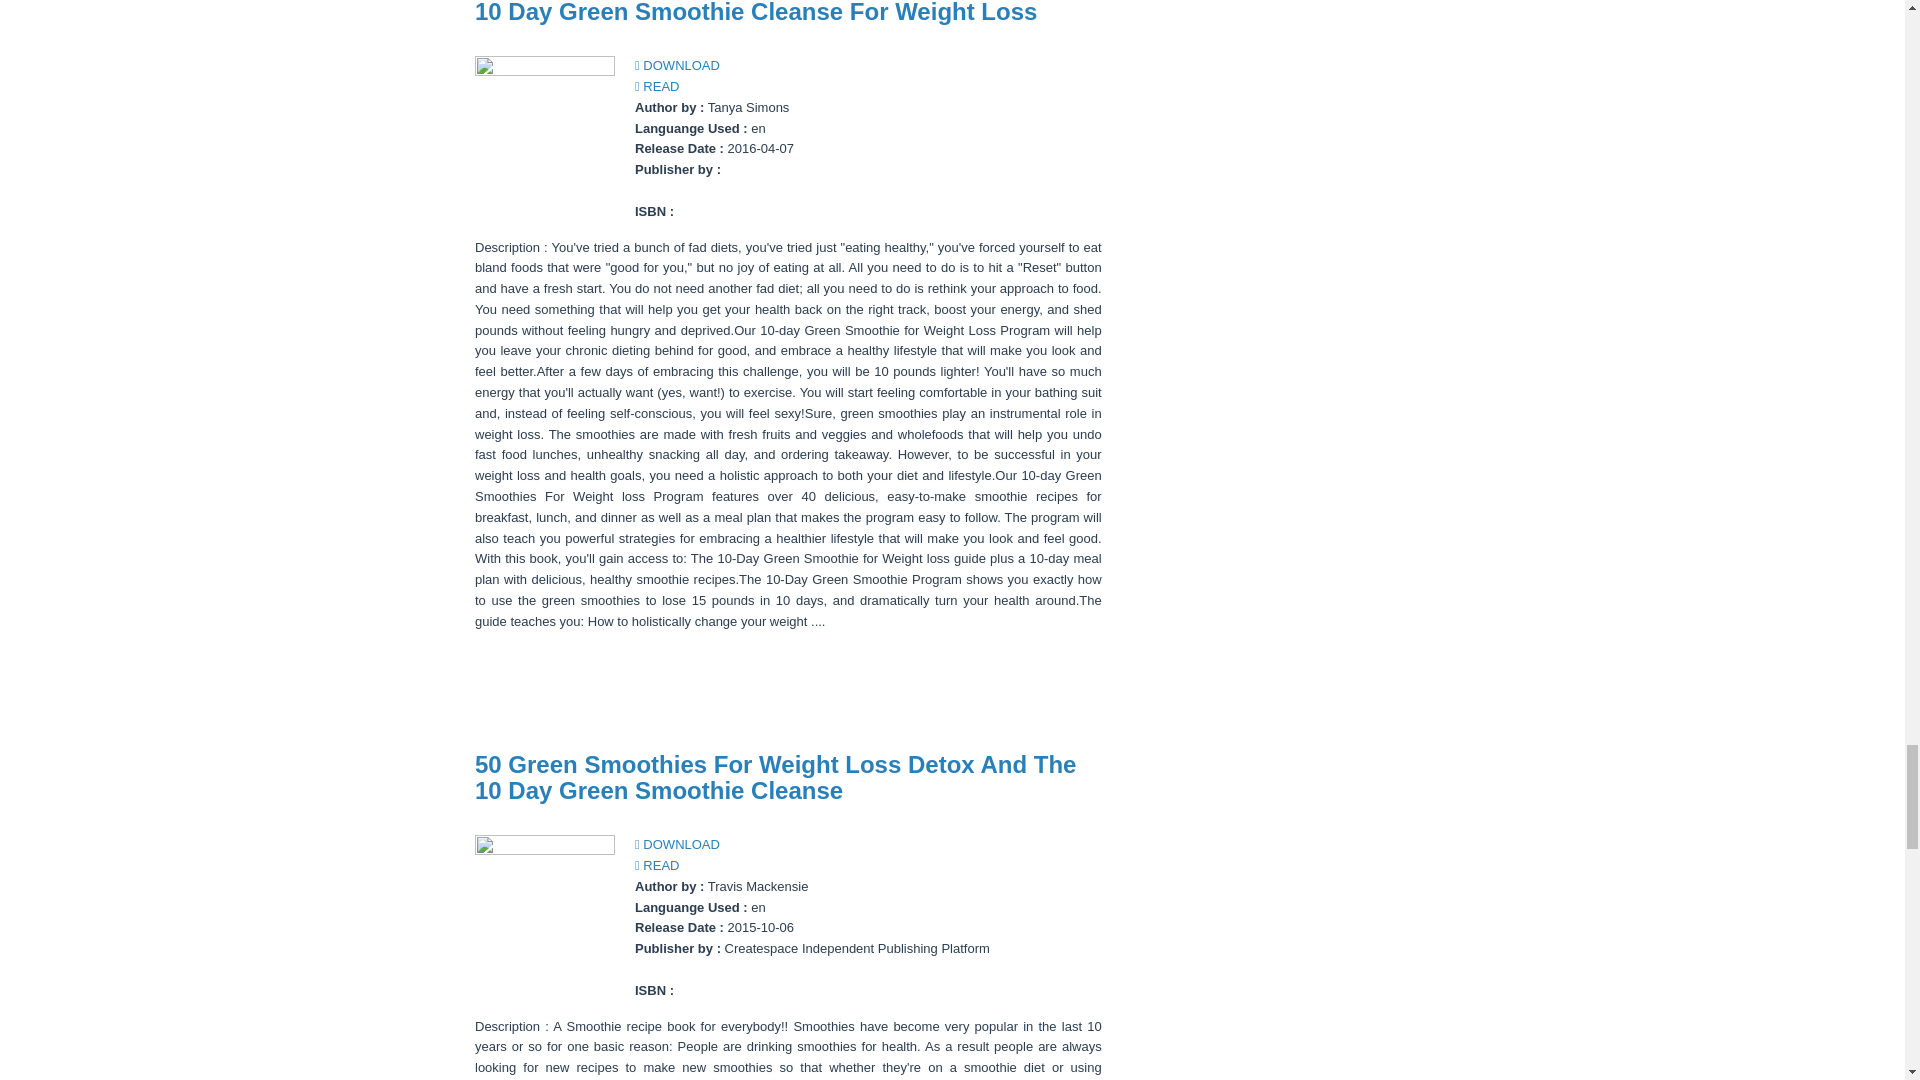 The height and width of the screenshot is (1080, 1920). What do you see at coordinates (755, 12) in the screenshot?
I see `10 Day Green Smoothie Cleanse For Weight Loss` at bounding box center [755, 12].